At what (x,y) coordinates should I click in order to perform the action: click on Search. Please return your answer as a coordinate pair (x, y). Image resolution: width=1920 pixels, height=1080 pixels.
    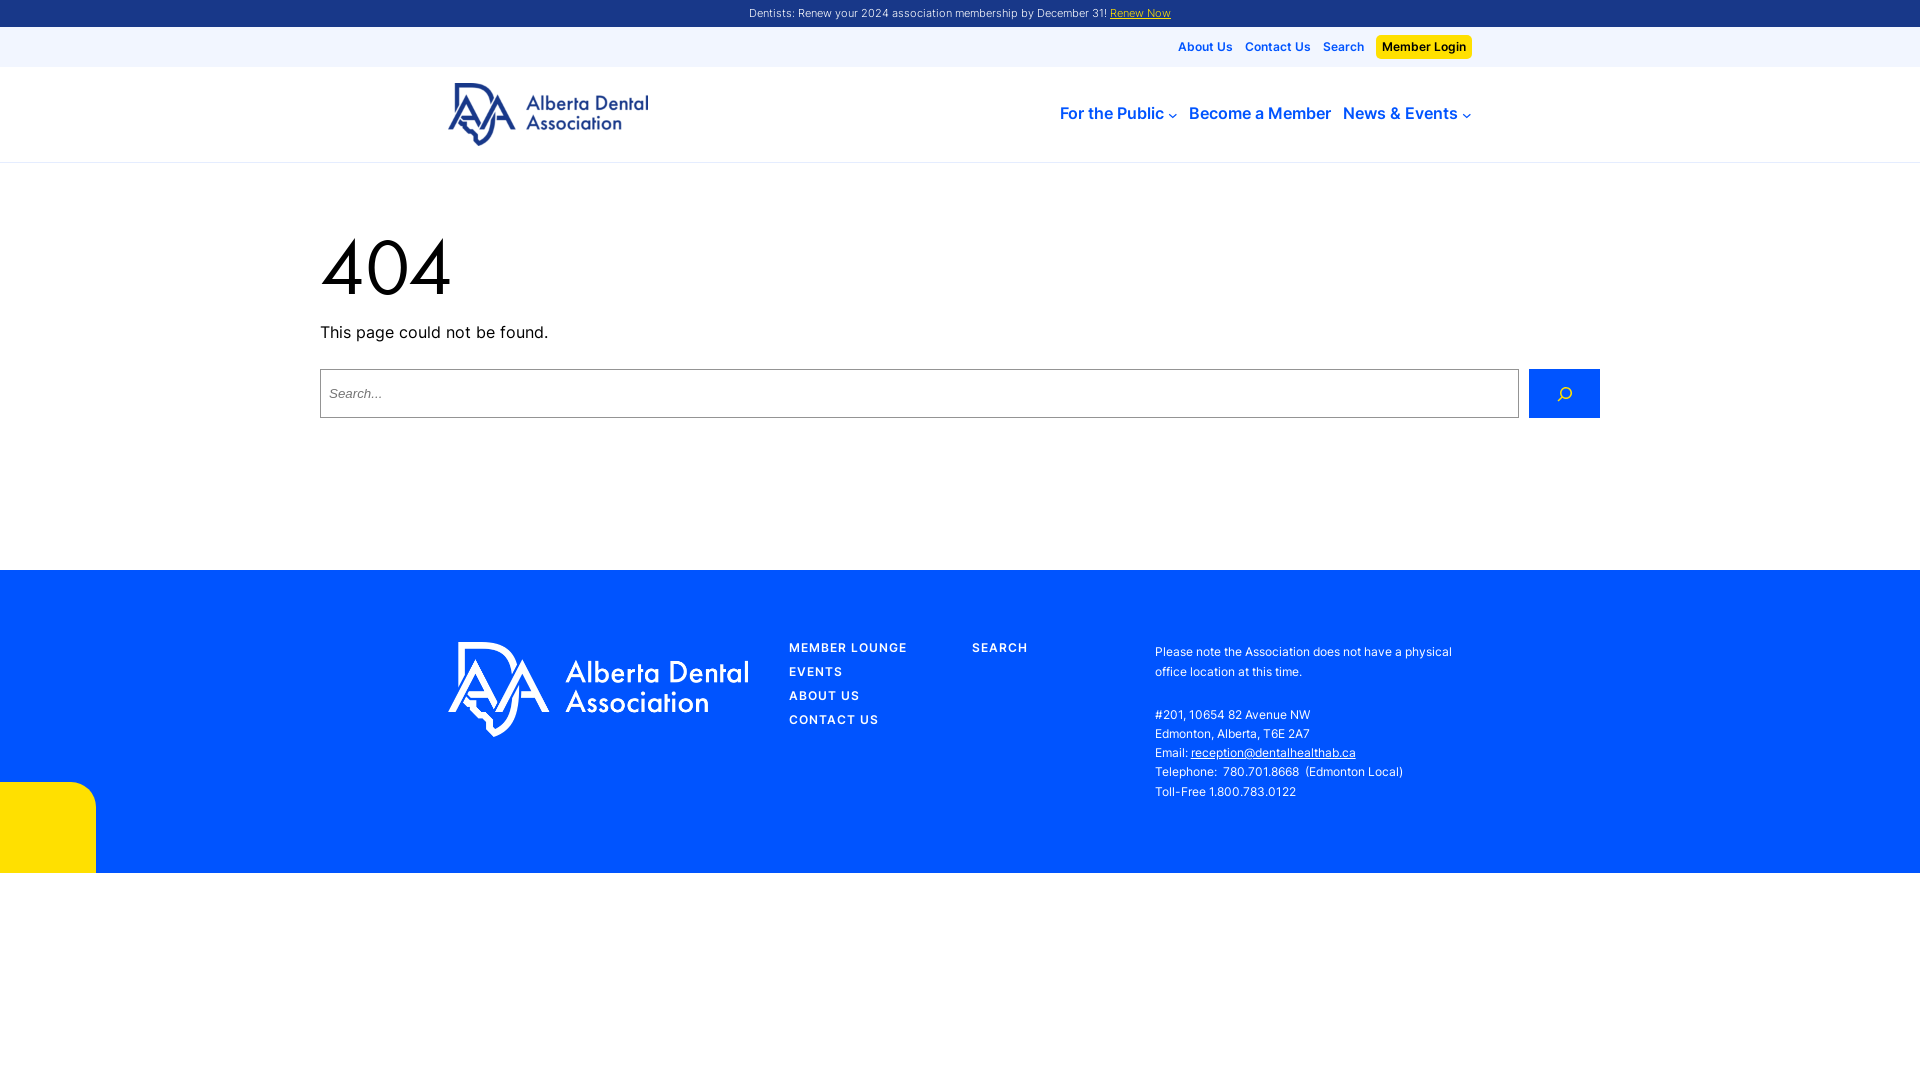
    Looking at the image, I should click on (1344, 47).